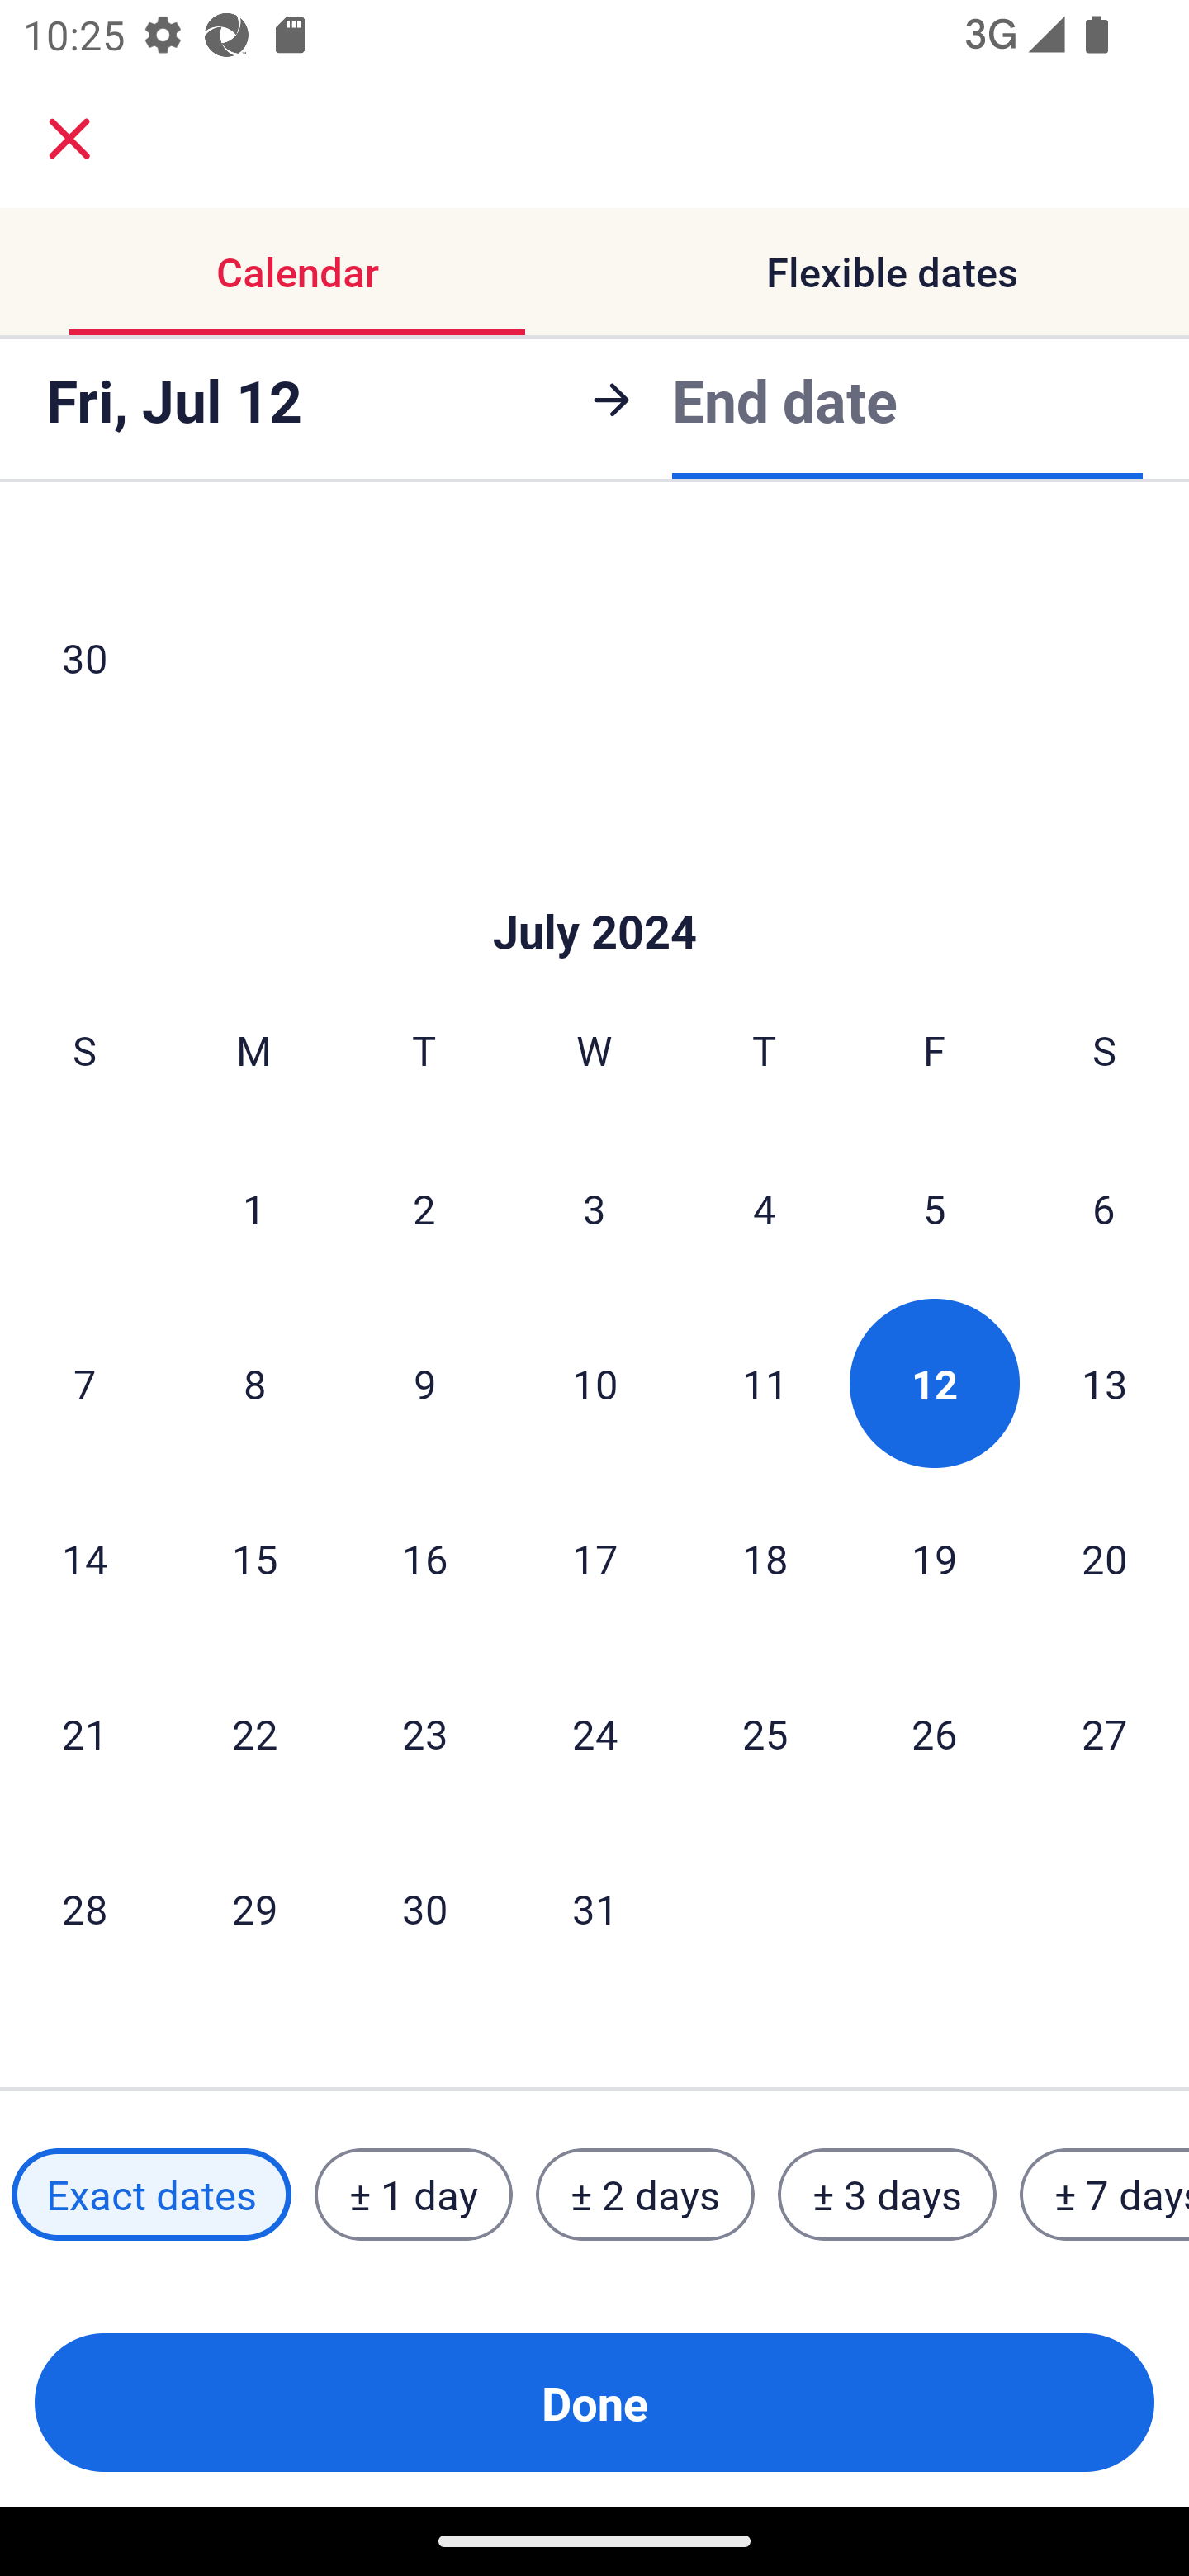  What do you see at coordinates (254, 1908) in the screenshot?
I see `29 Monday, July 29, 2024` at bounding box center [254, 1908].